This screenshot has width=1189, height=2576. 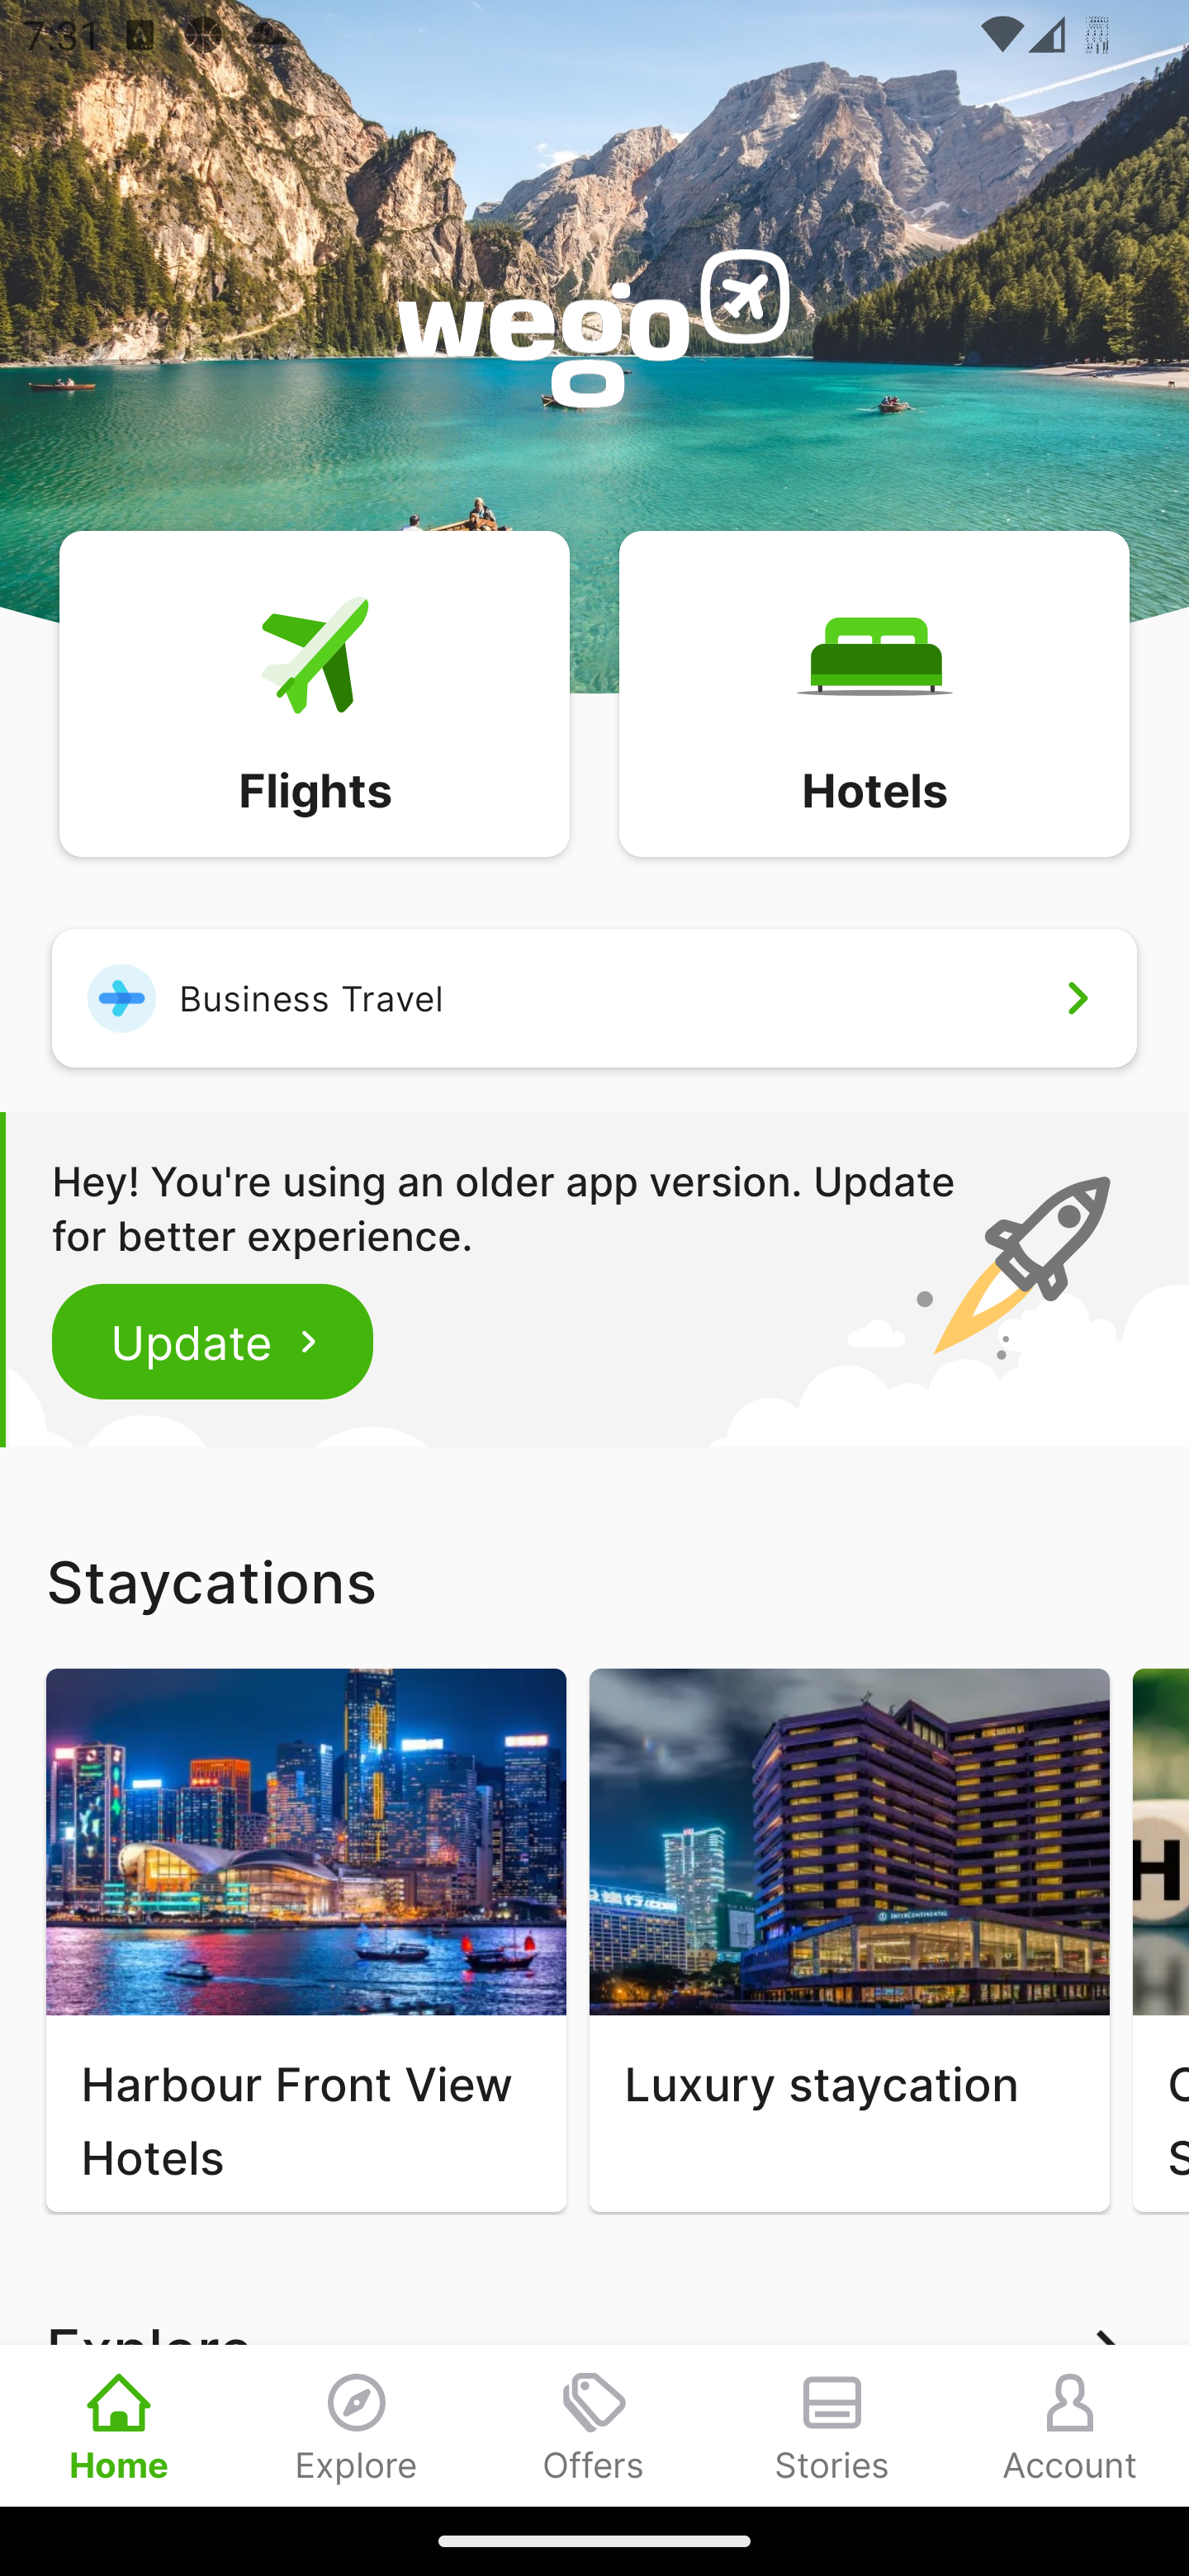 I want to click on Flights, so click(x=314, y=692).